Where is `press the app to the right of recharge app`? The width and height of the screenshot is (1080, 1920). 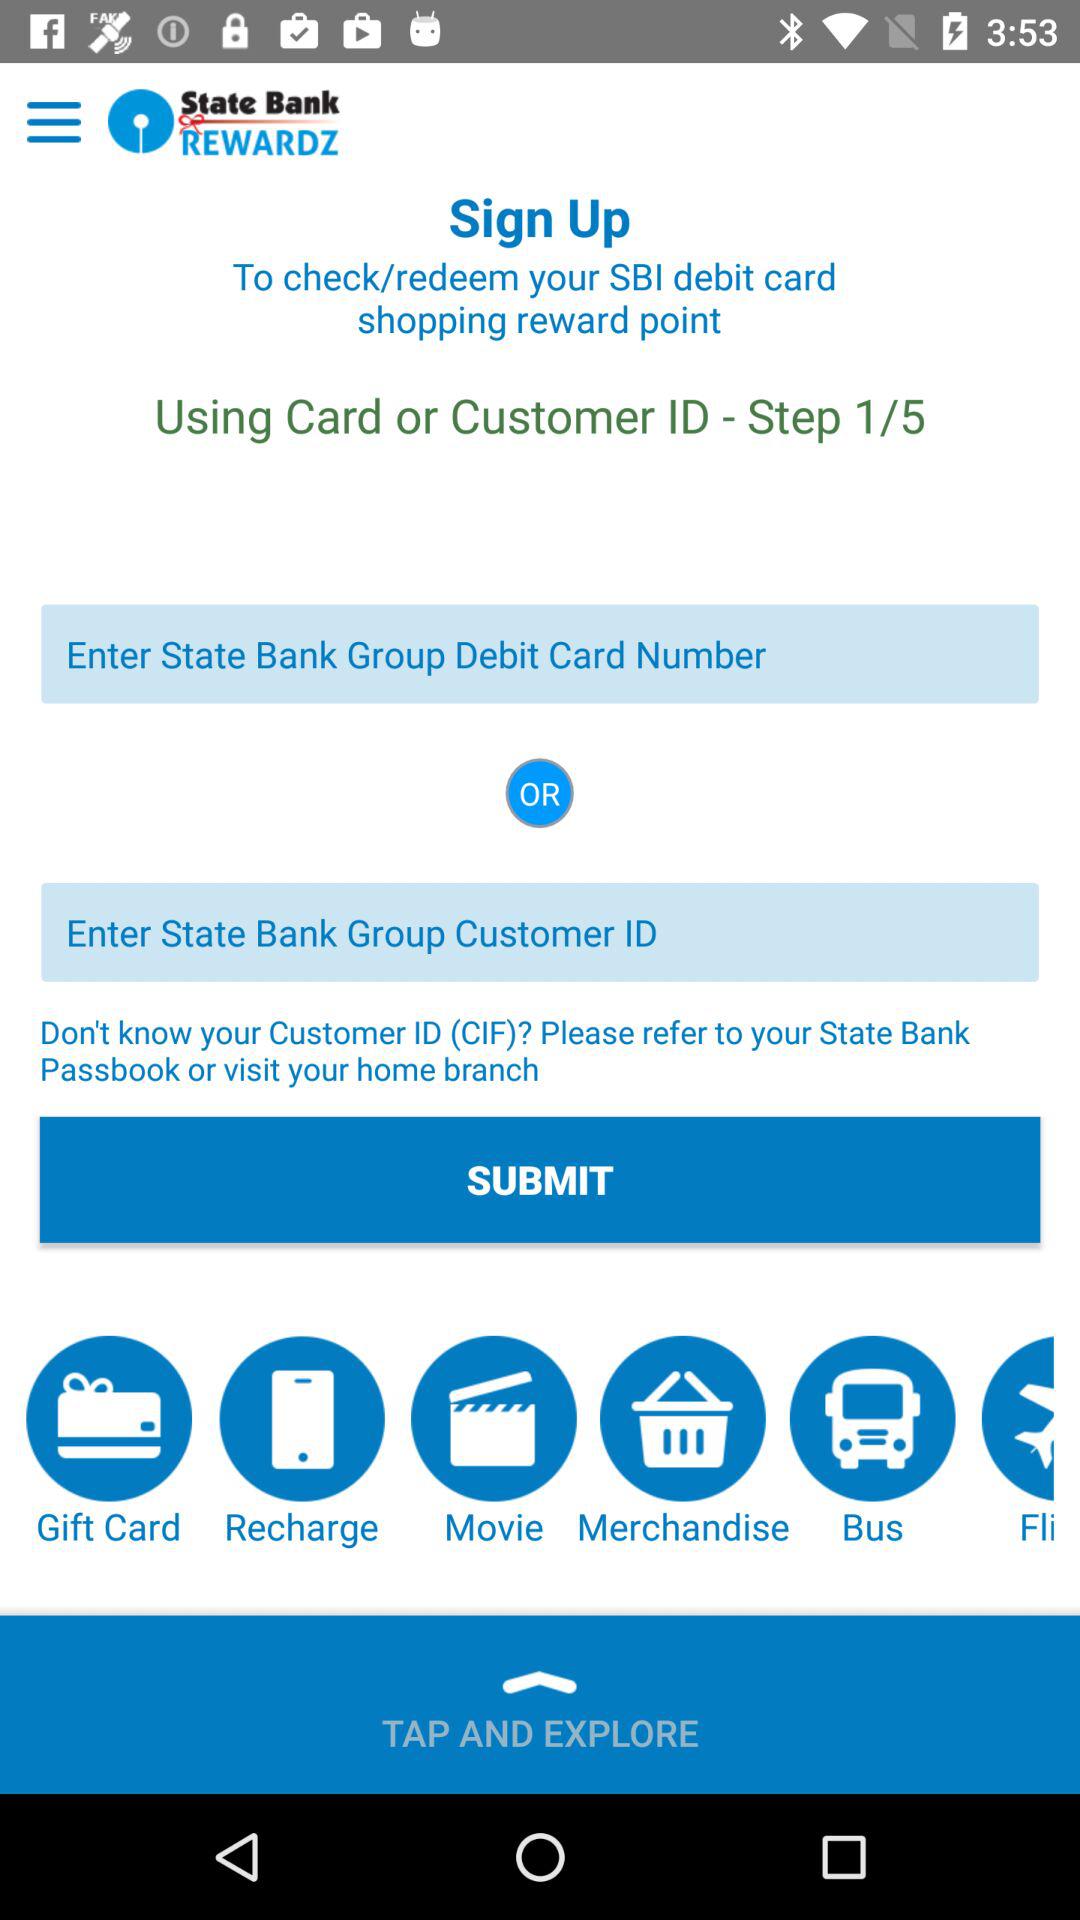
press the app to the right of recharge app is located at coordinates (494, 1443).